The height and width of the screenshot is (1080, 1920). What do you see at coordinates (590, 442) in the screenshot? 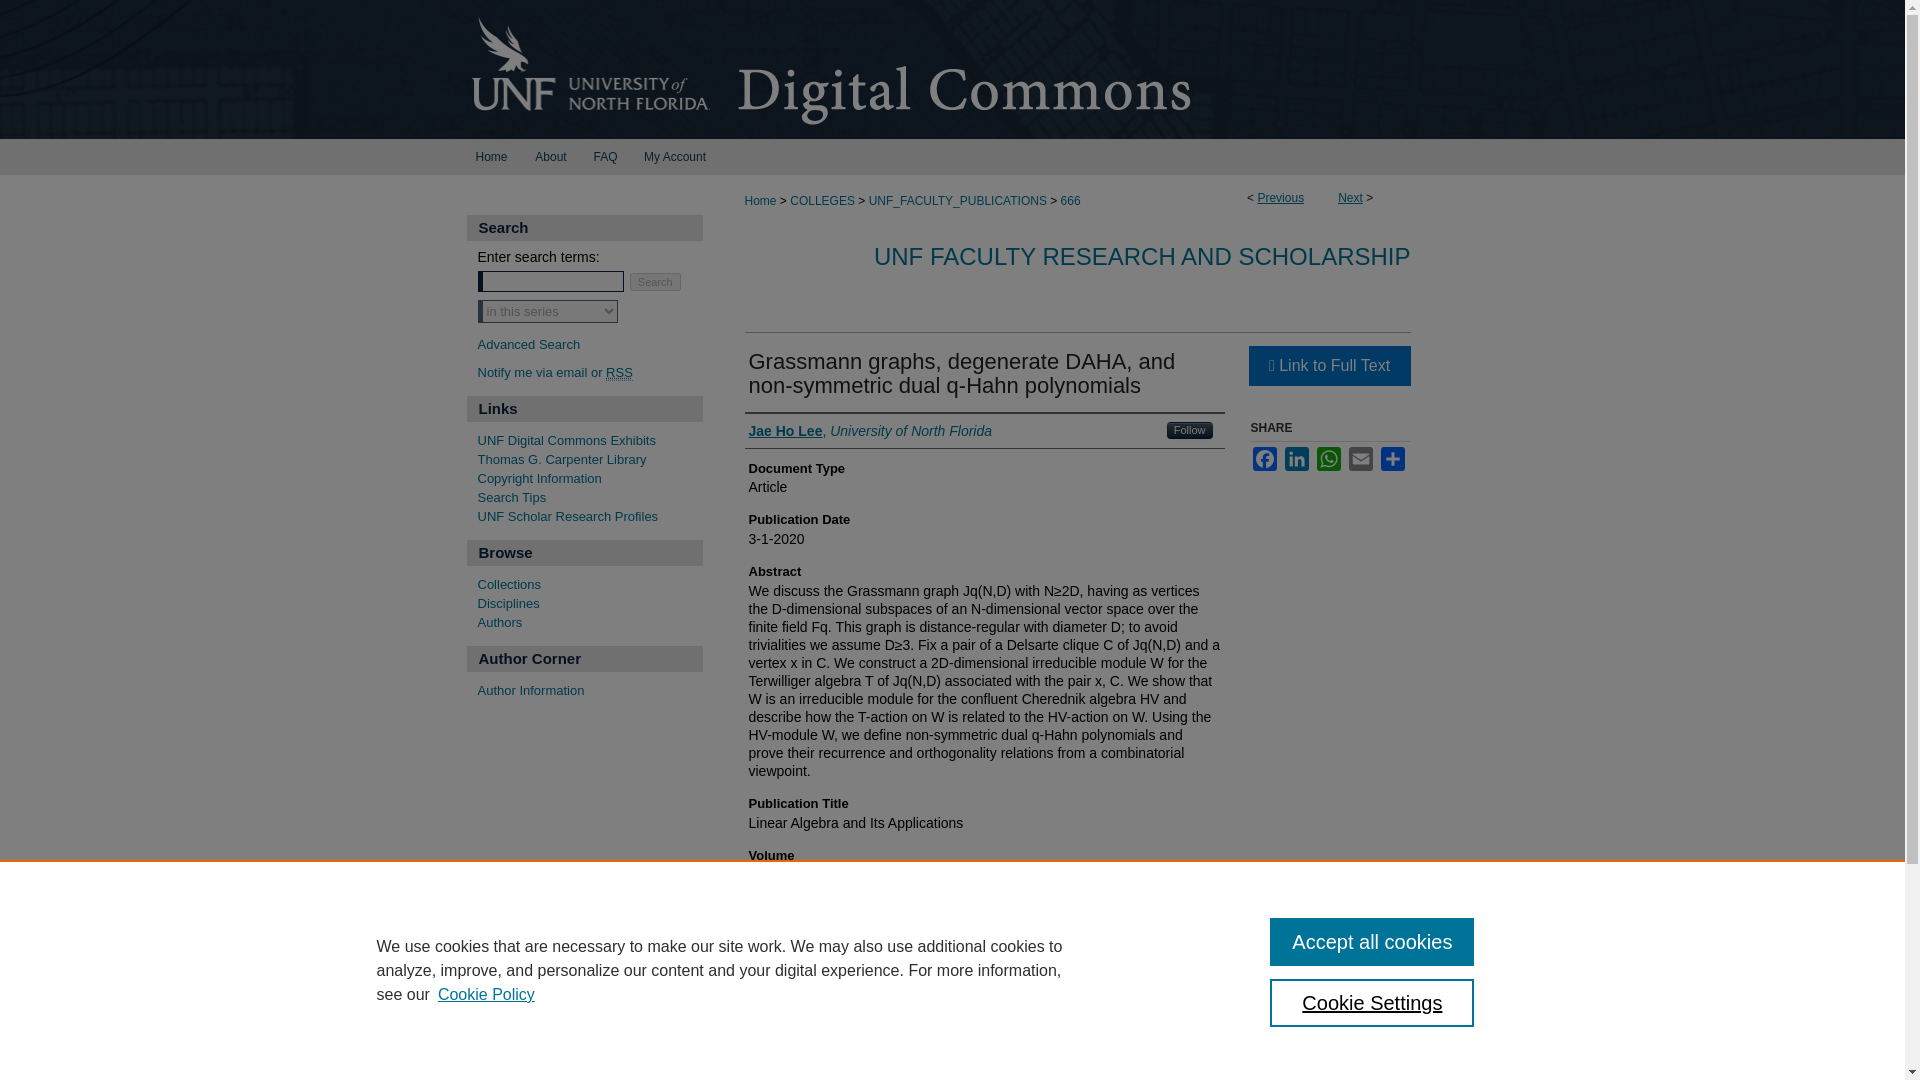
I see `UNF Digital Commons Exhibits` at bounding box center [590, 442].